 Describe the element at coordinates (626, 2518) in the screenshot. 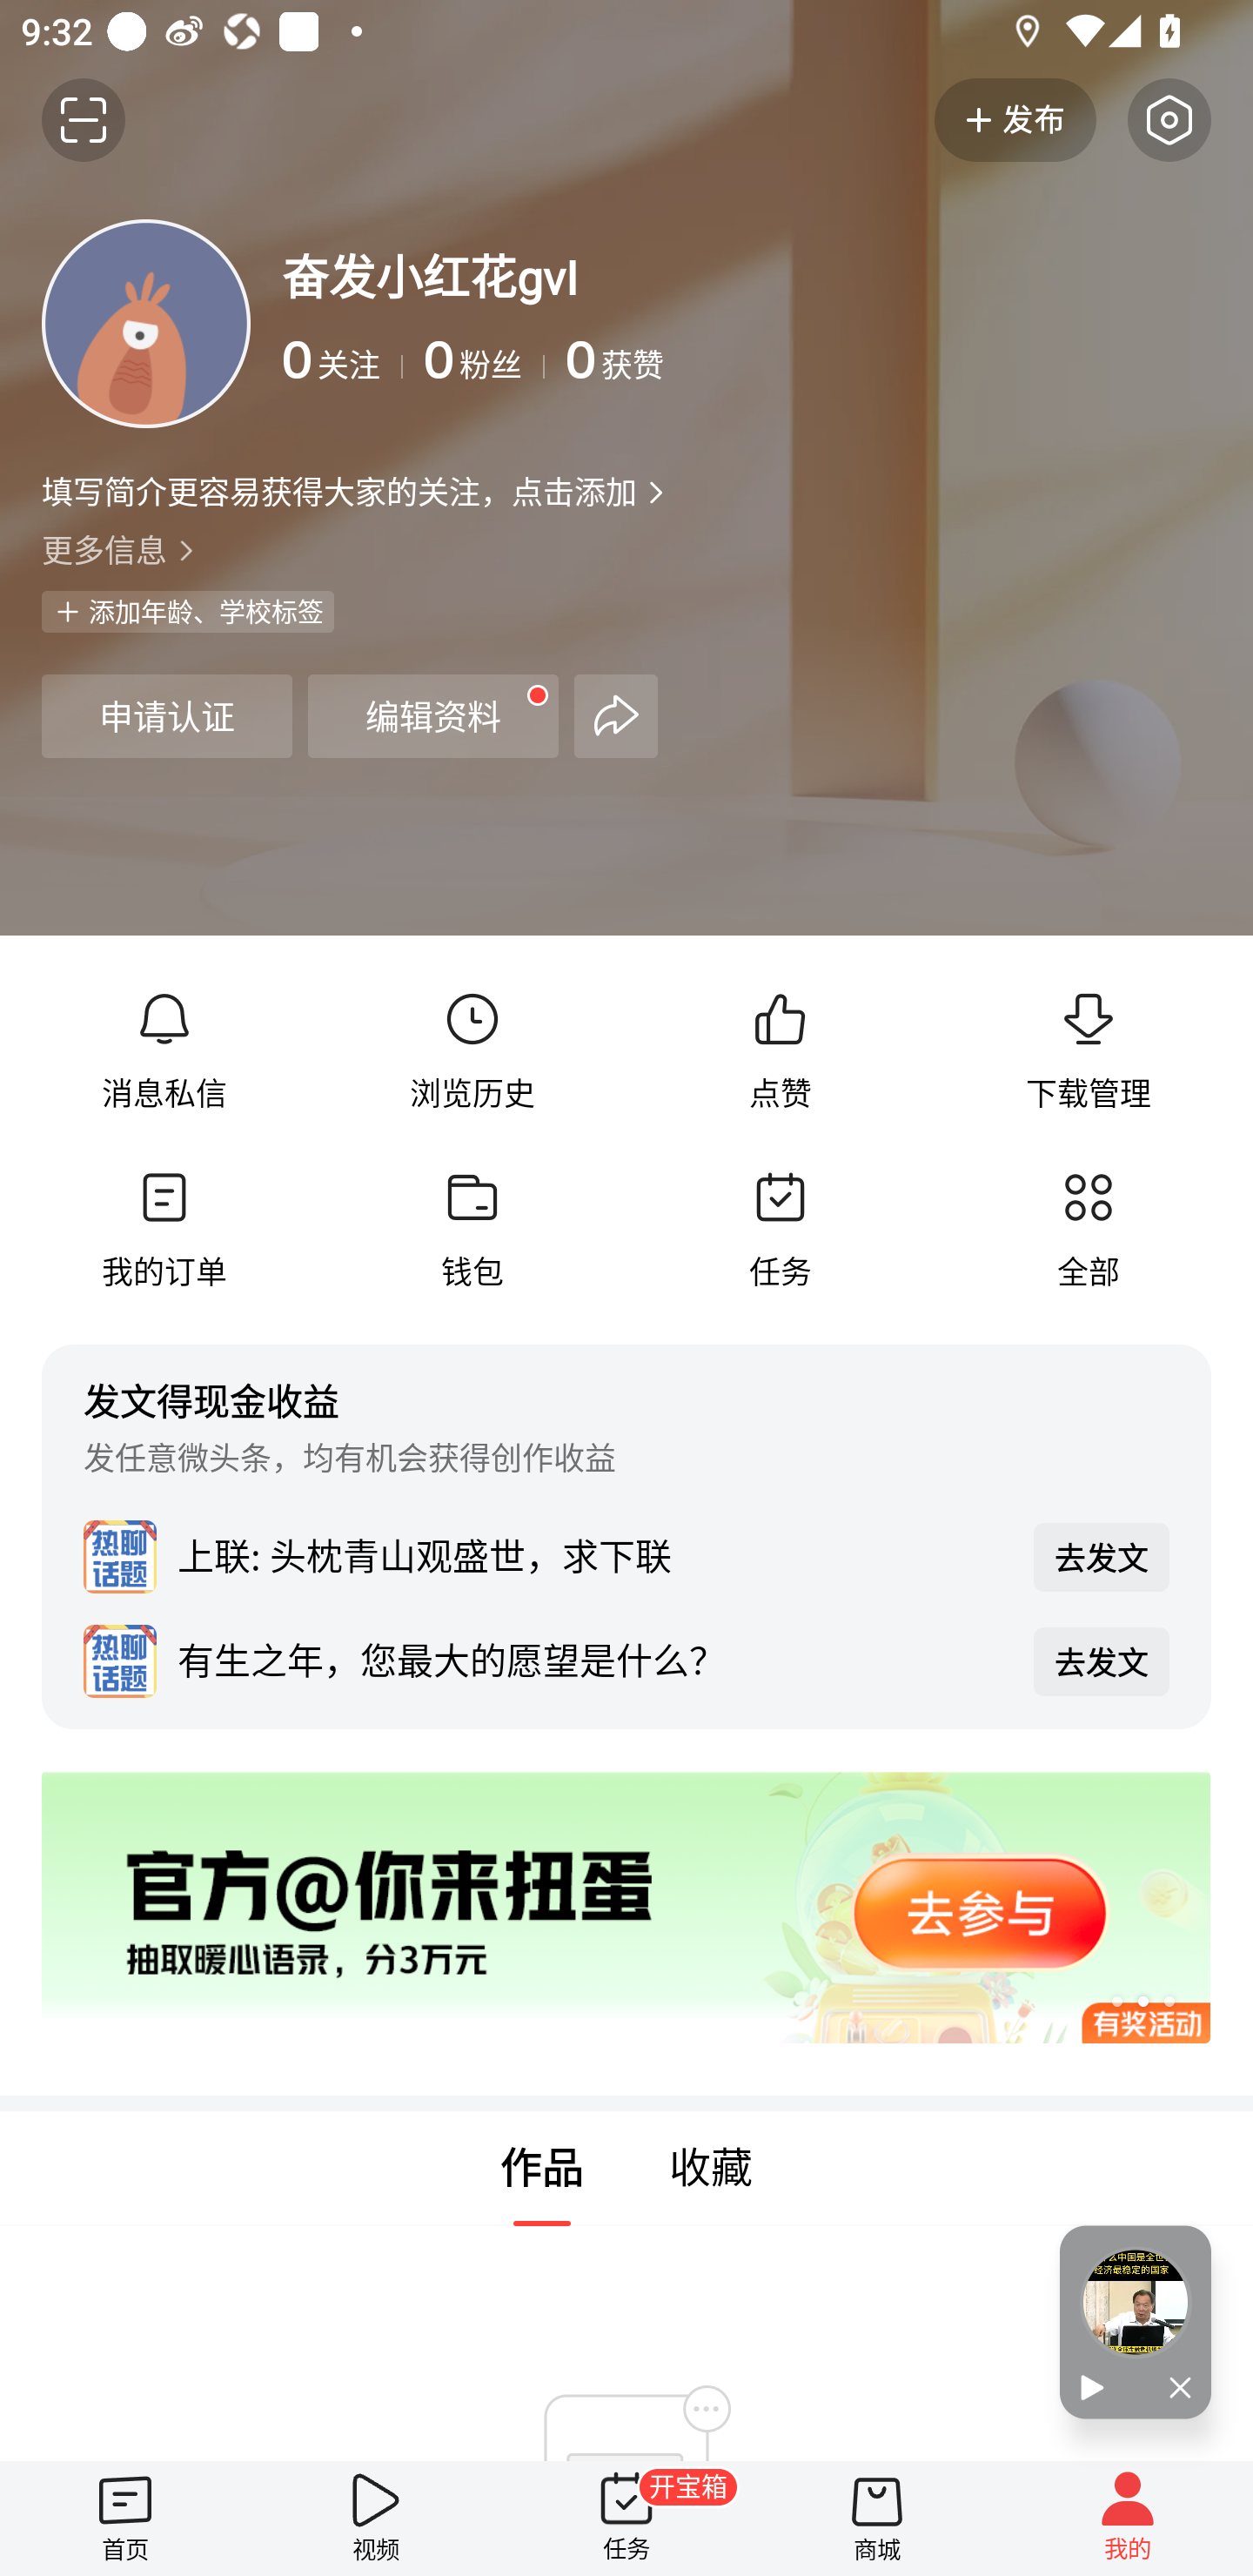

I see `任务 开宝箱` at that location.